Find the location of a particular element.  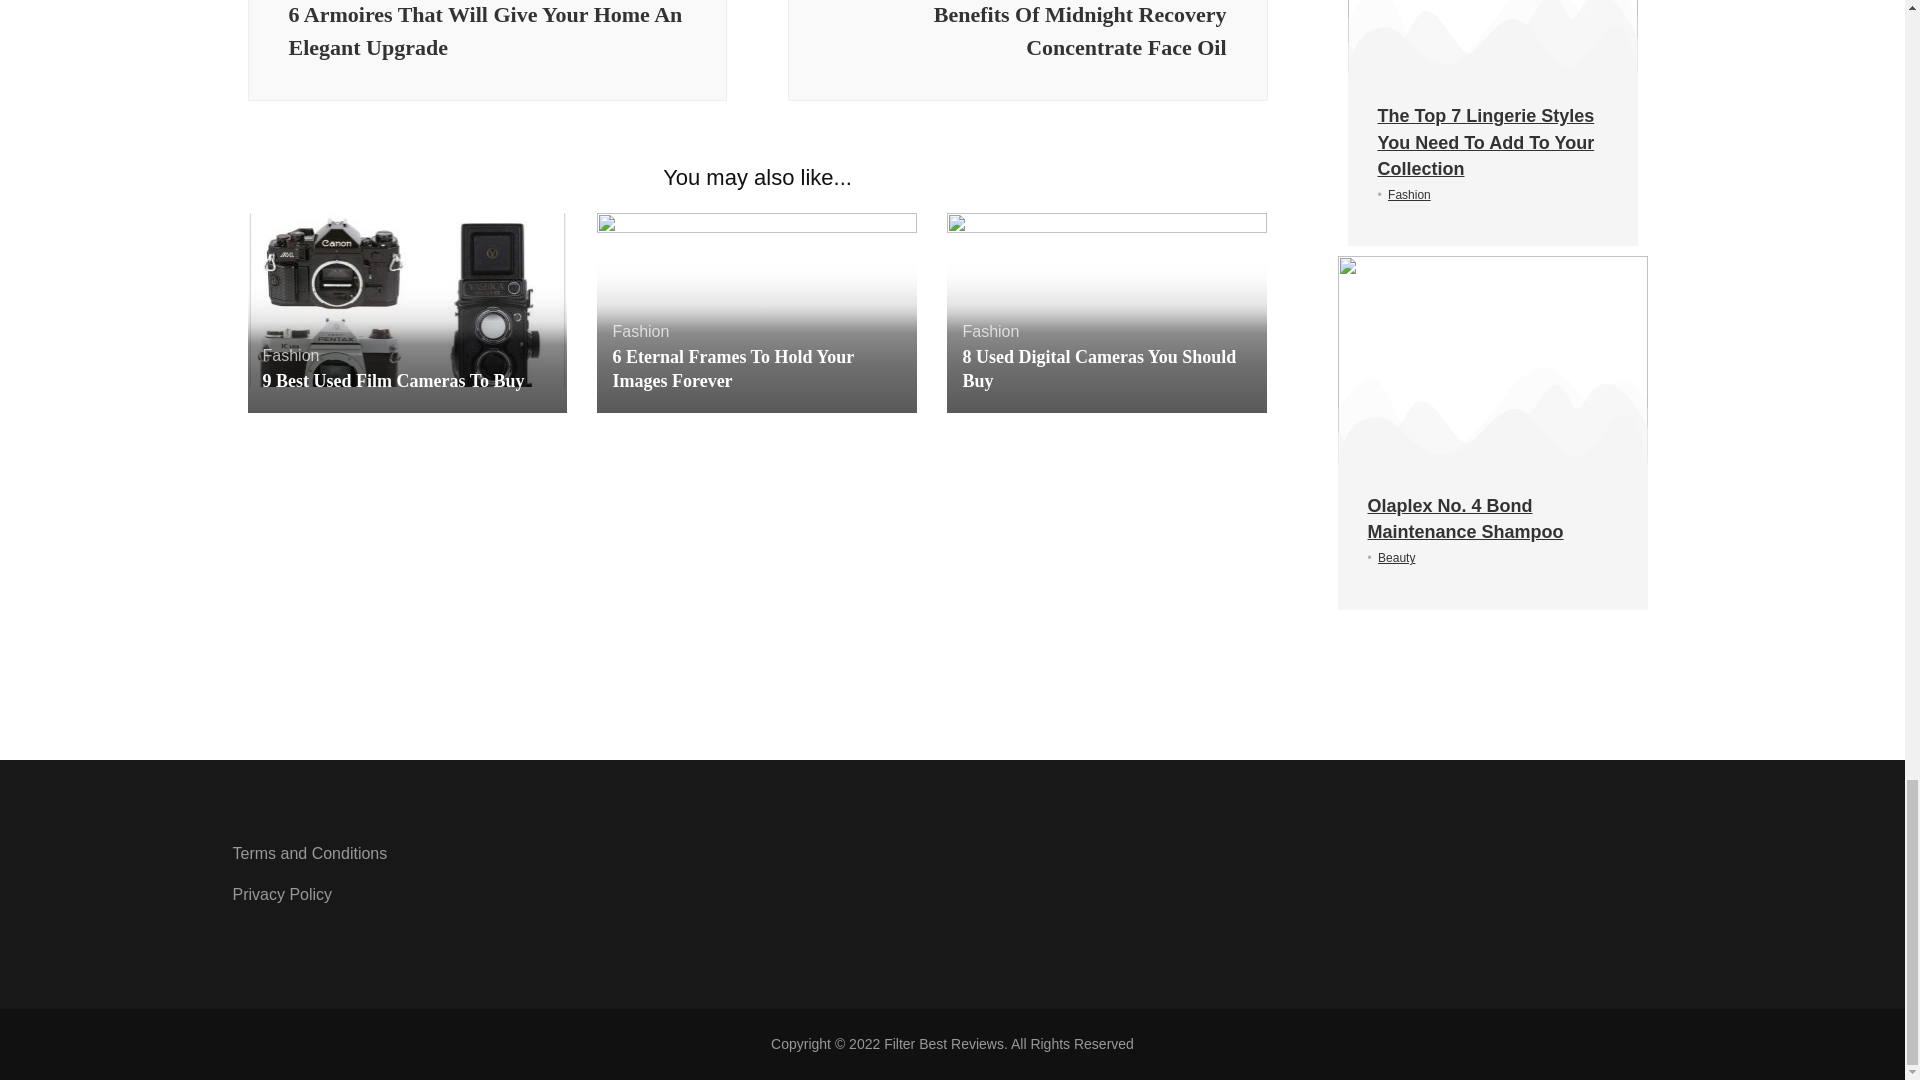

6 Eternal Frames To Hold Your Images Forever is located at coordinates (733, 368).